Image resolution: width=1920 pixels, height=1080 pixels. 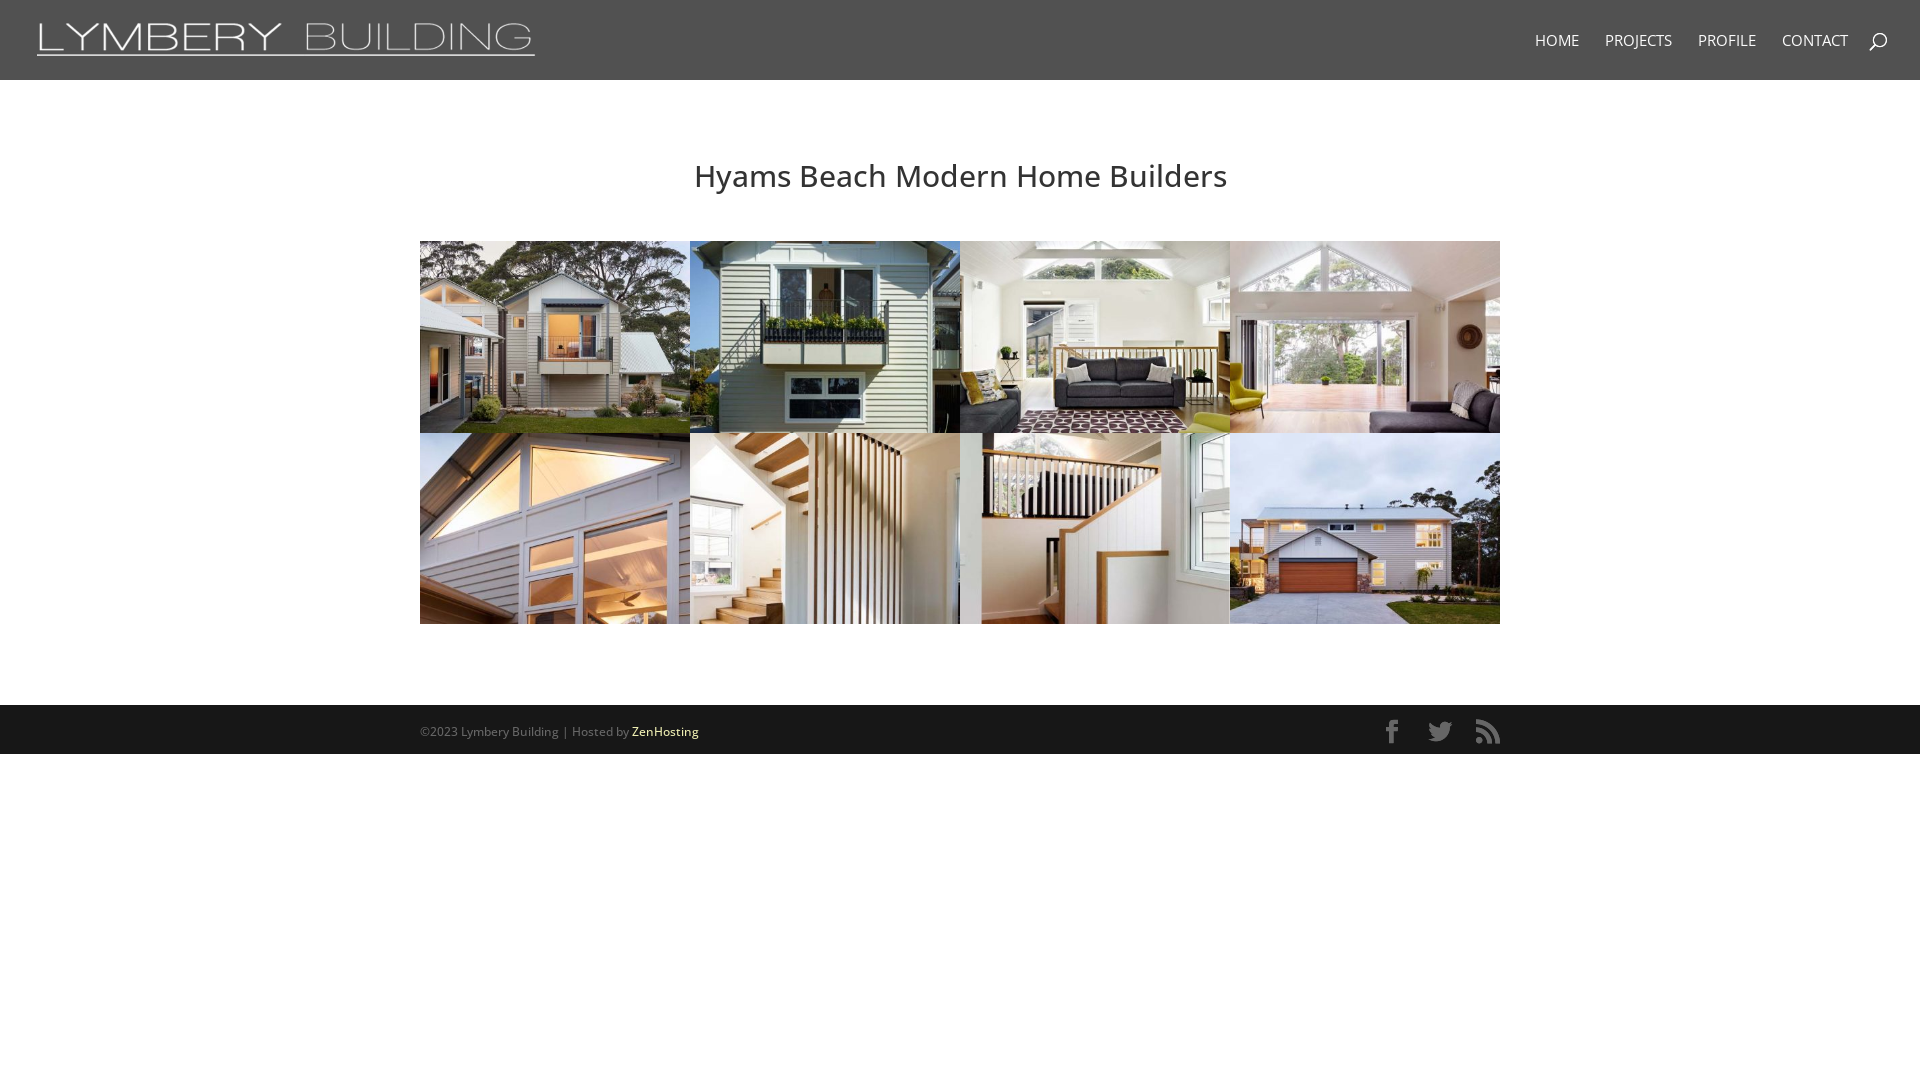 I want to click on Hyams Beach Home 7, so click(x=825, y=624).